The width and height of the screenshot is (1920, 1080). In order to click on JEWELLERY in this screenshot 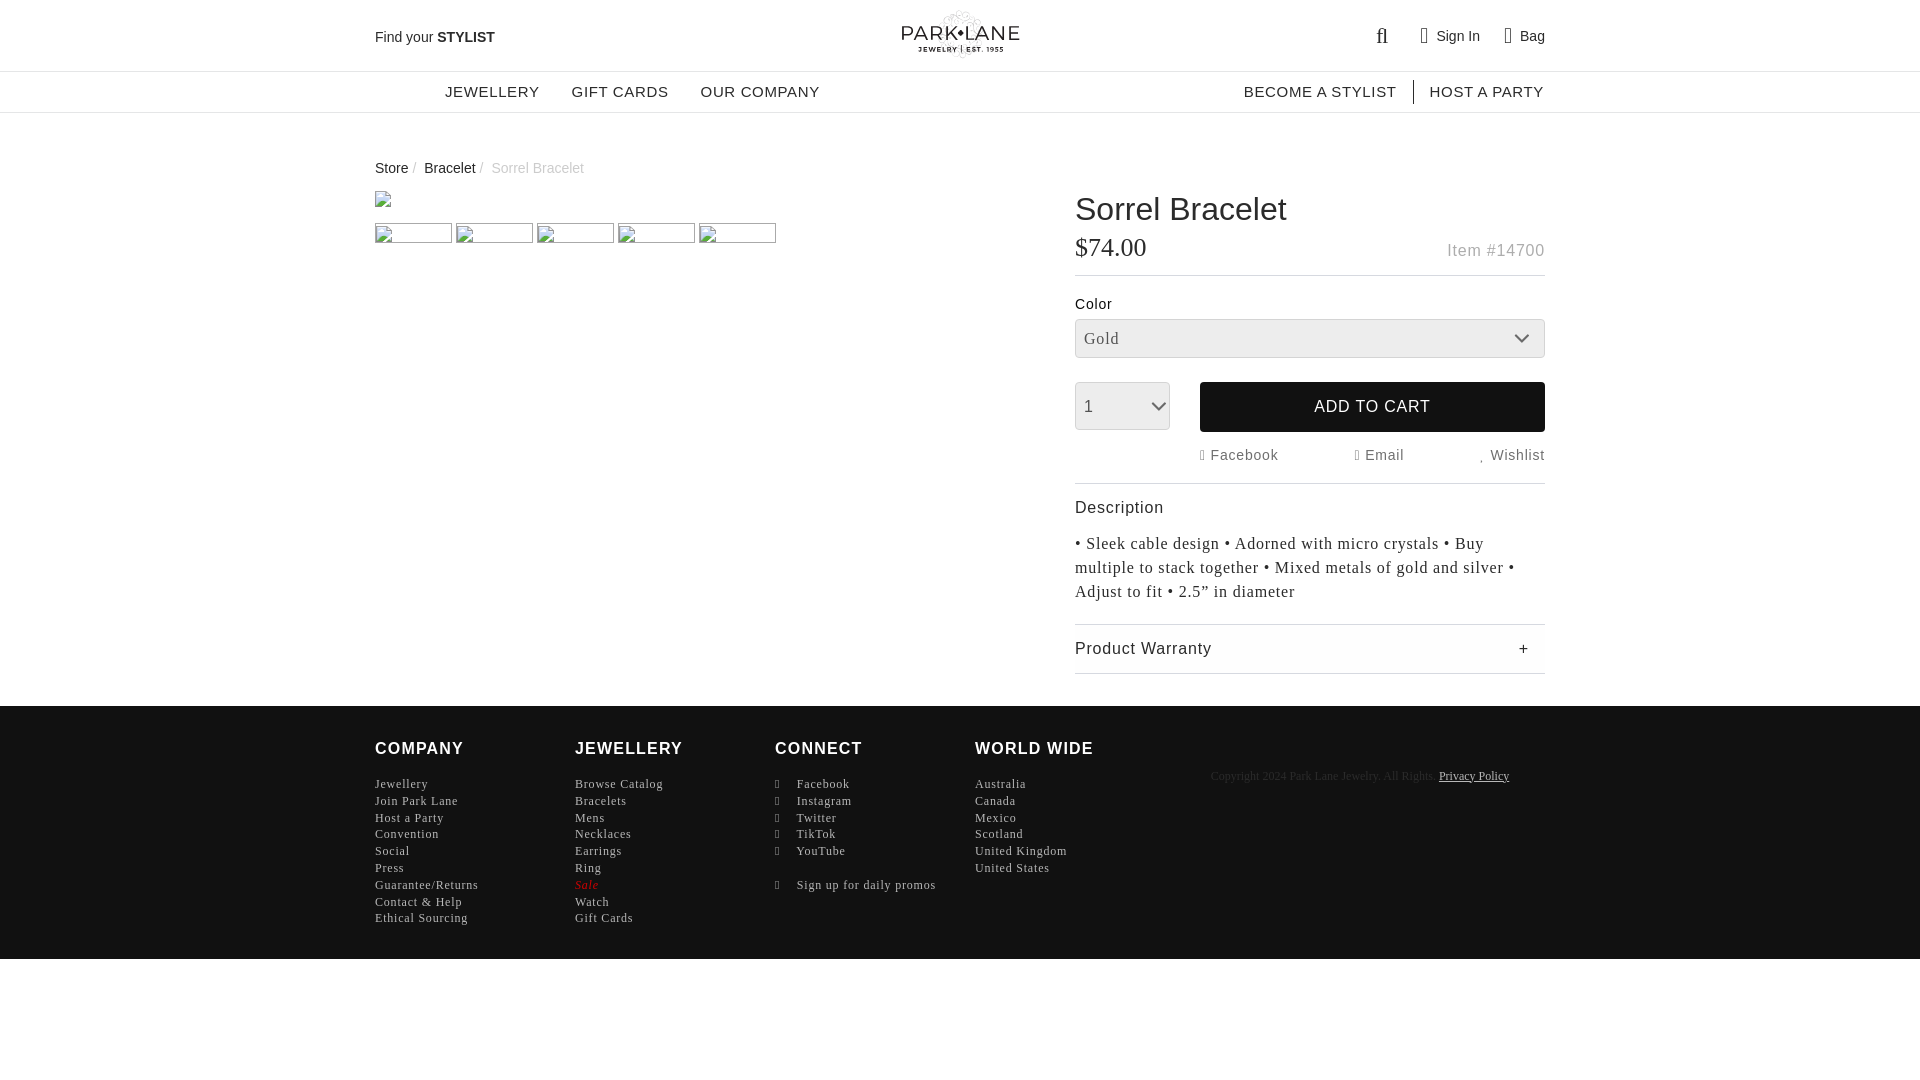, I will do `click(492, 91)`.